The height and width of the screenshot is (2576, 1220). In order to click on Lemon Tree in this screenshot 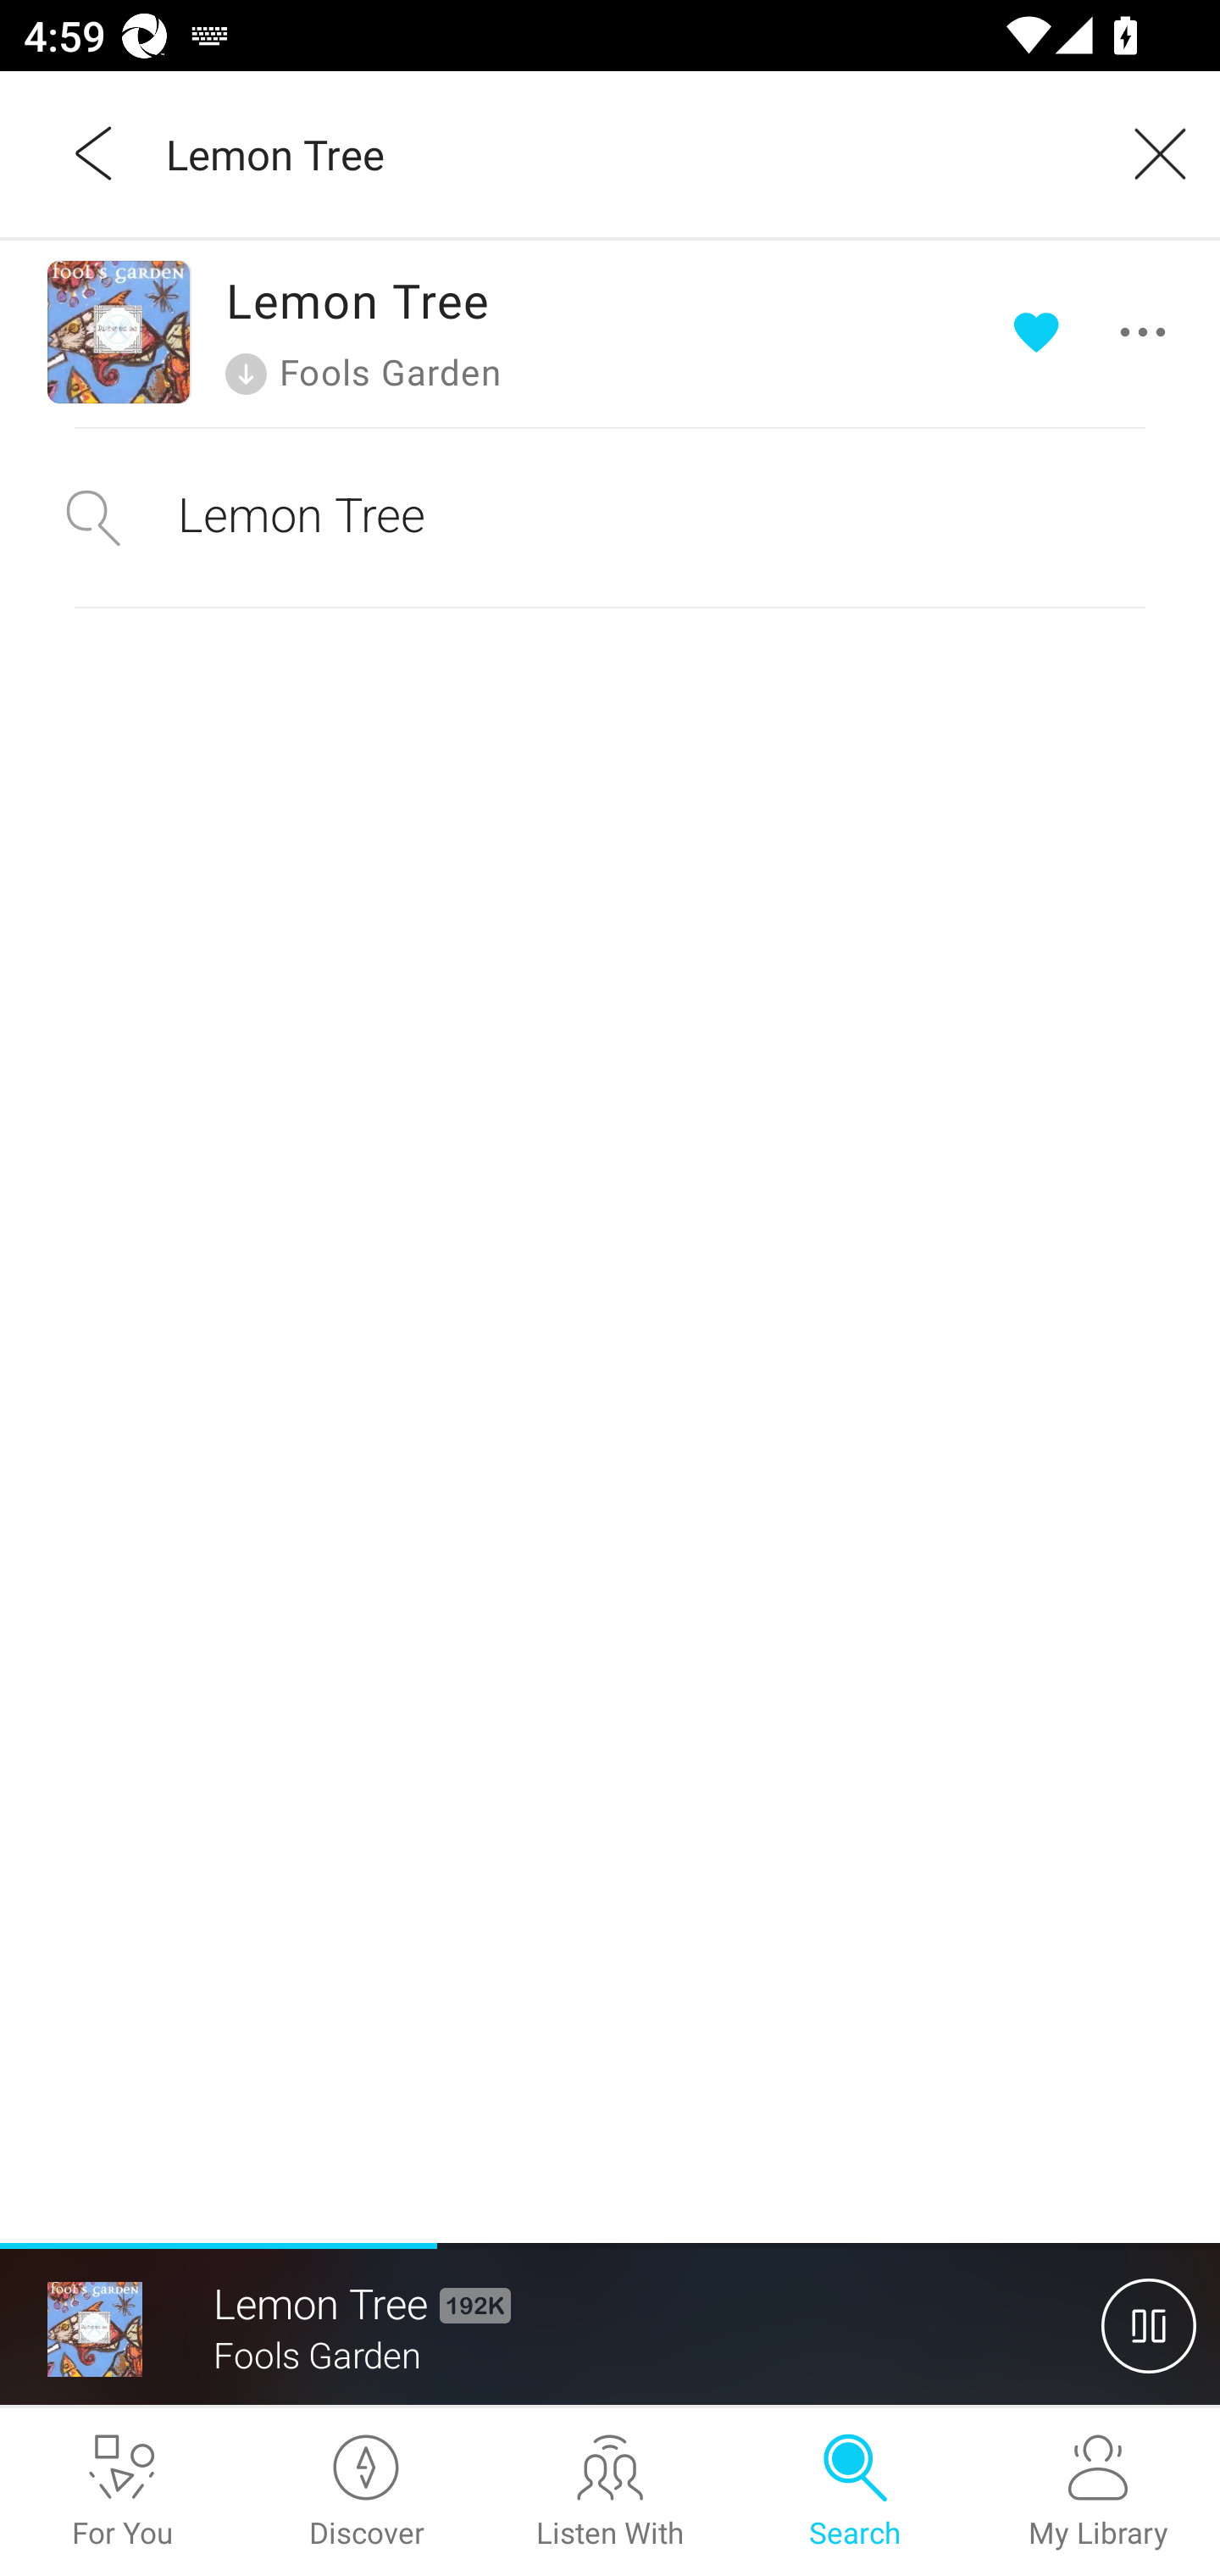, I will do `click(622, 153)`.